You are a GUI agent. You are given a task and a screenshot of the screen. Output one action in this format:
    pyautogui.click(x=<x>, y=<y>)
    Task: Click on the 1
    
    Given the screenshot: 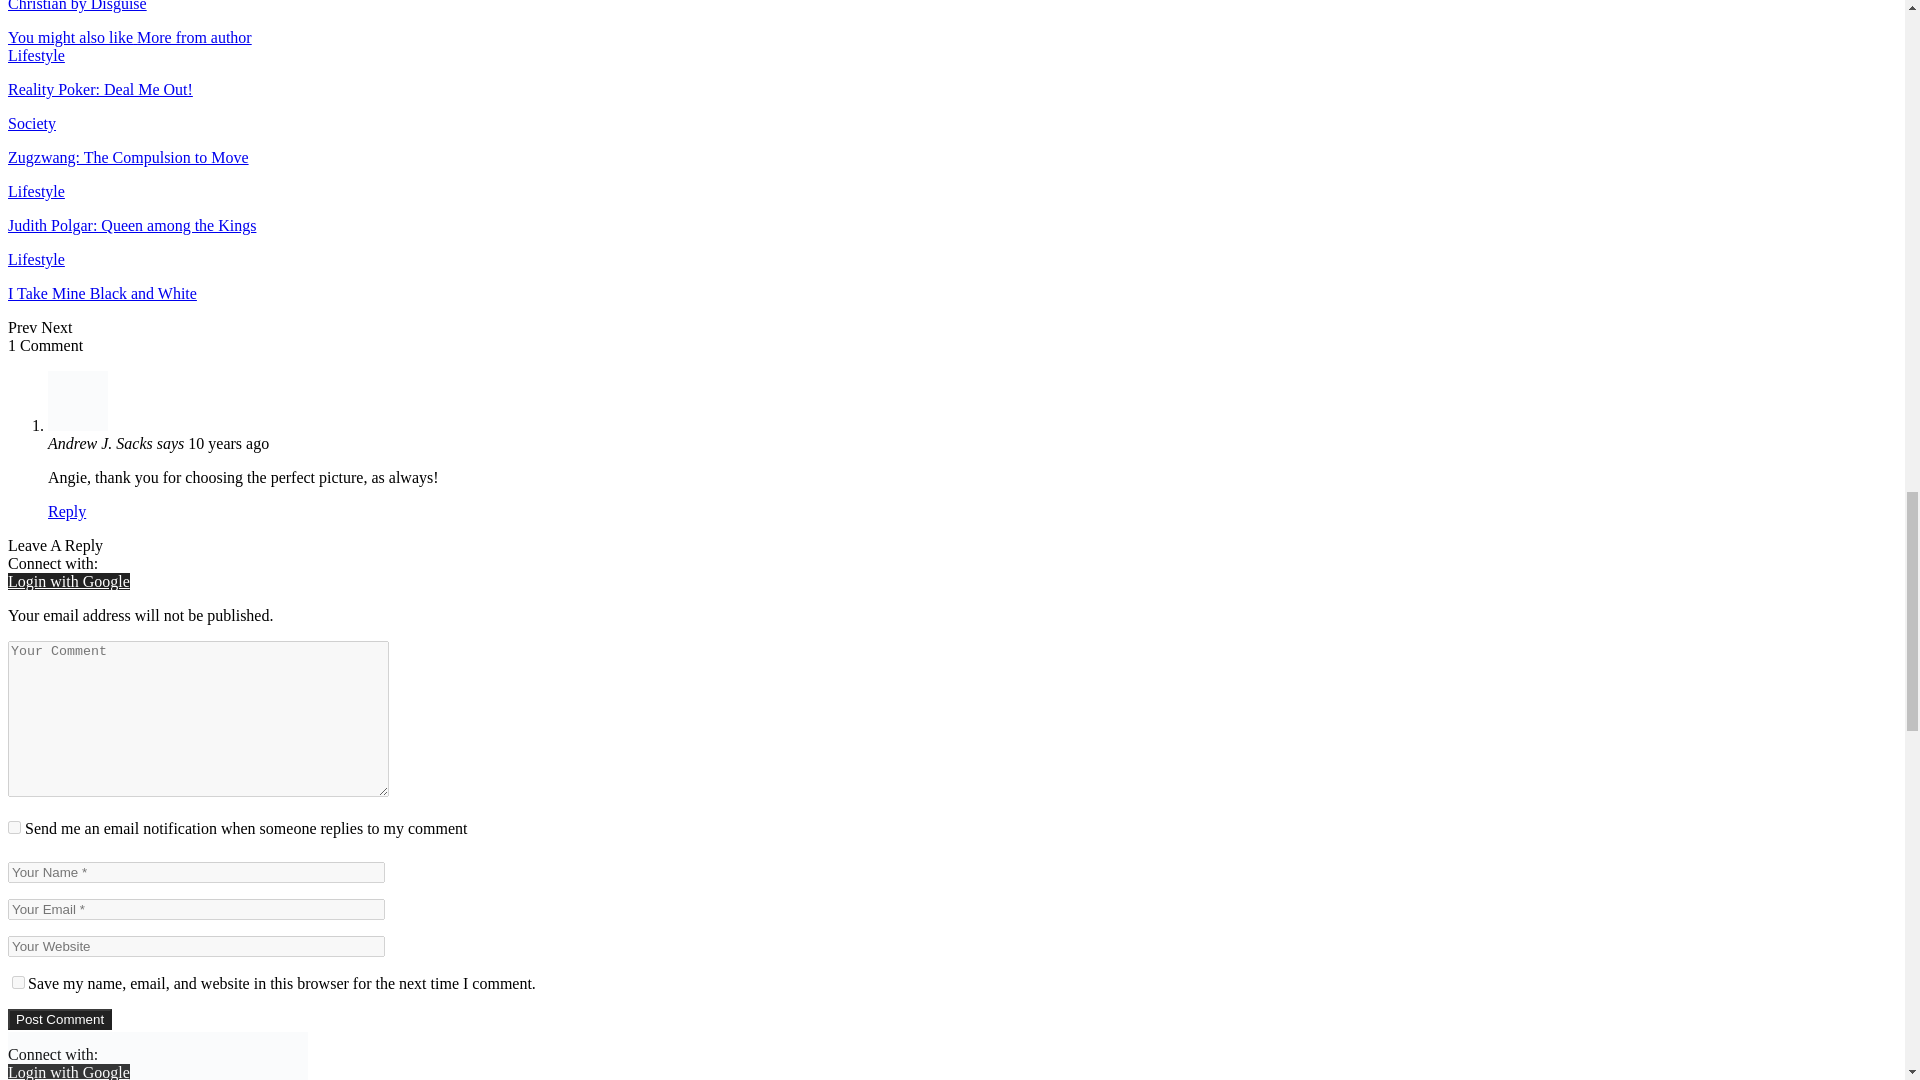 What is the action you would take?
    pyautogui.click(x=14, y=826)
    